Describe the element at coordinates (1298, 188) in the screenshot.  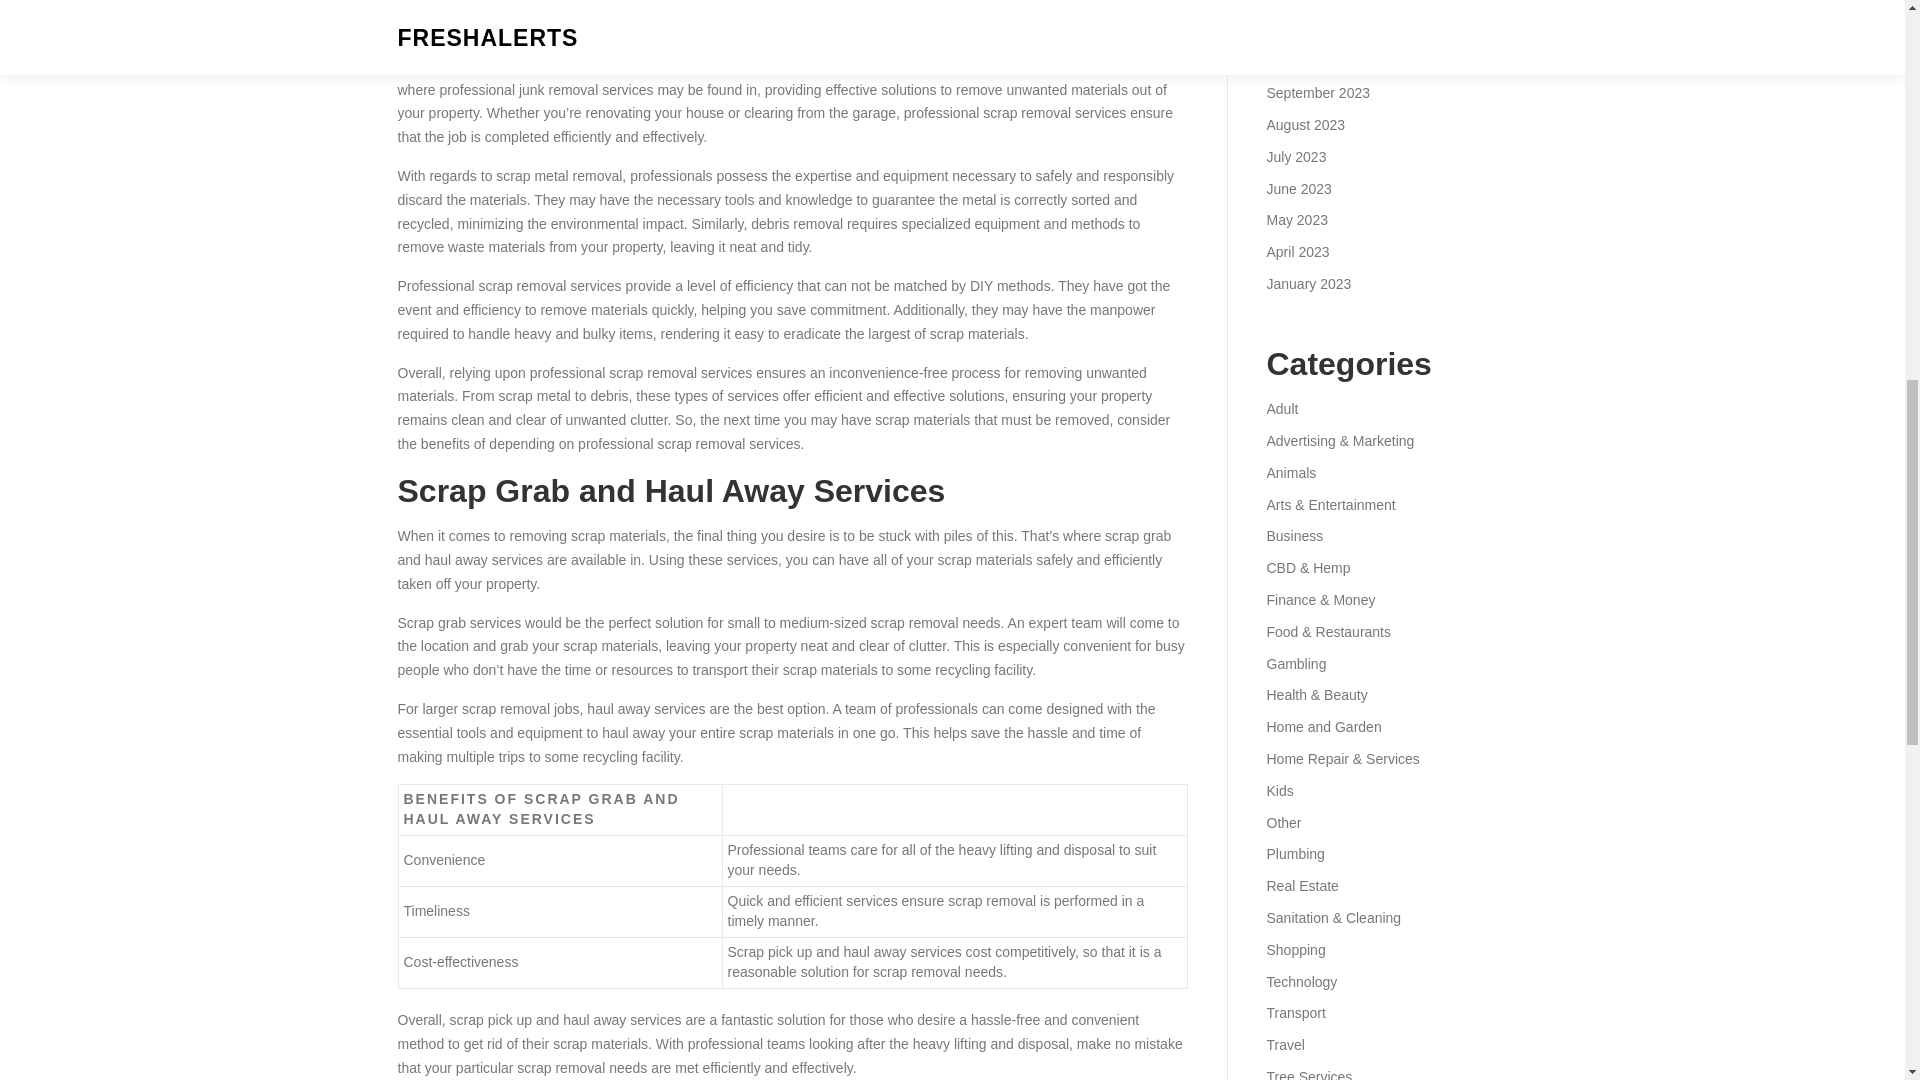
I see `June 2023` at that location.